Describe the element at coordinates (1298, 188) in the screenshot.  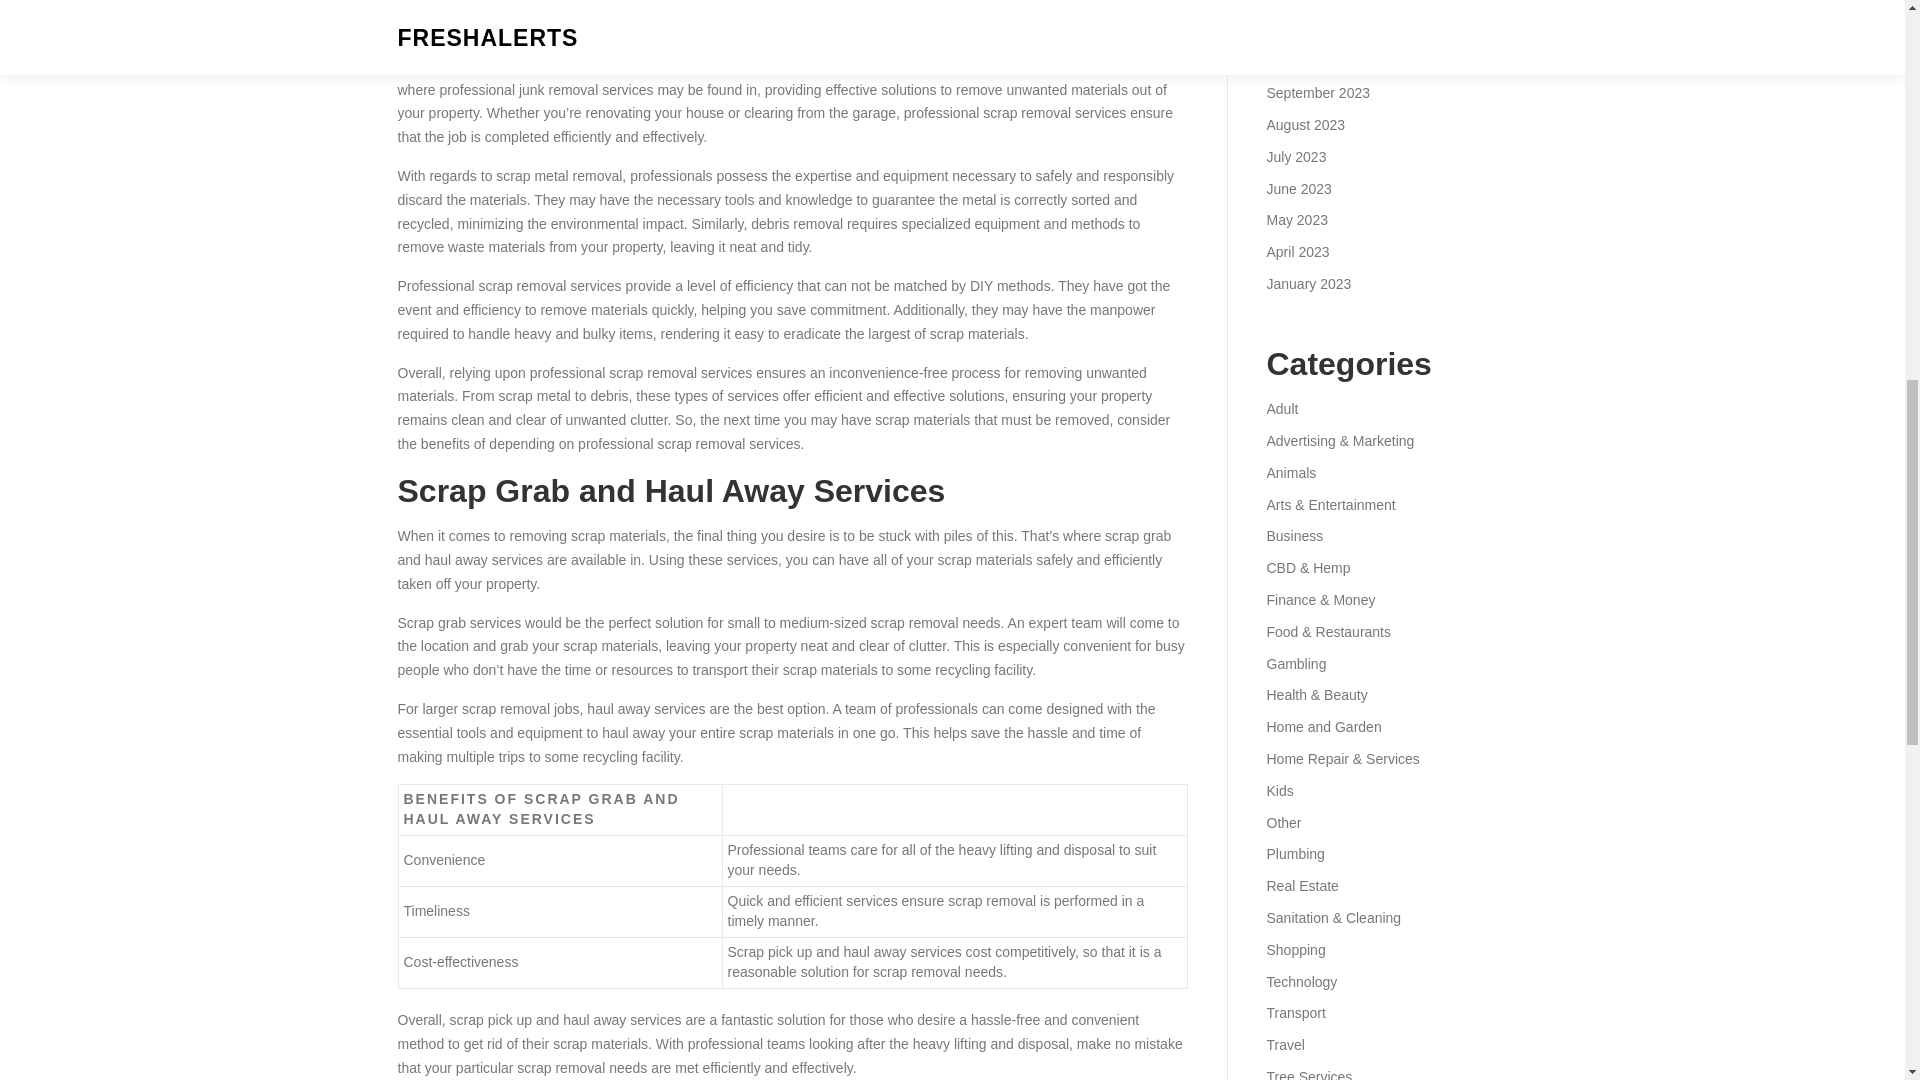
I see `June 2023` at that location.